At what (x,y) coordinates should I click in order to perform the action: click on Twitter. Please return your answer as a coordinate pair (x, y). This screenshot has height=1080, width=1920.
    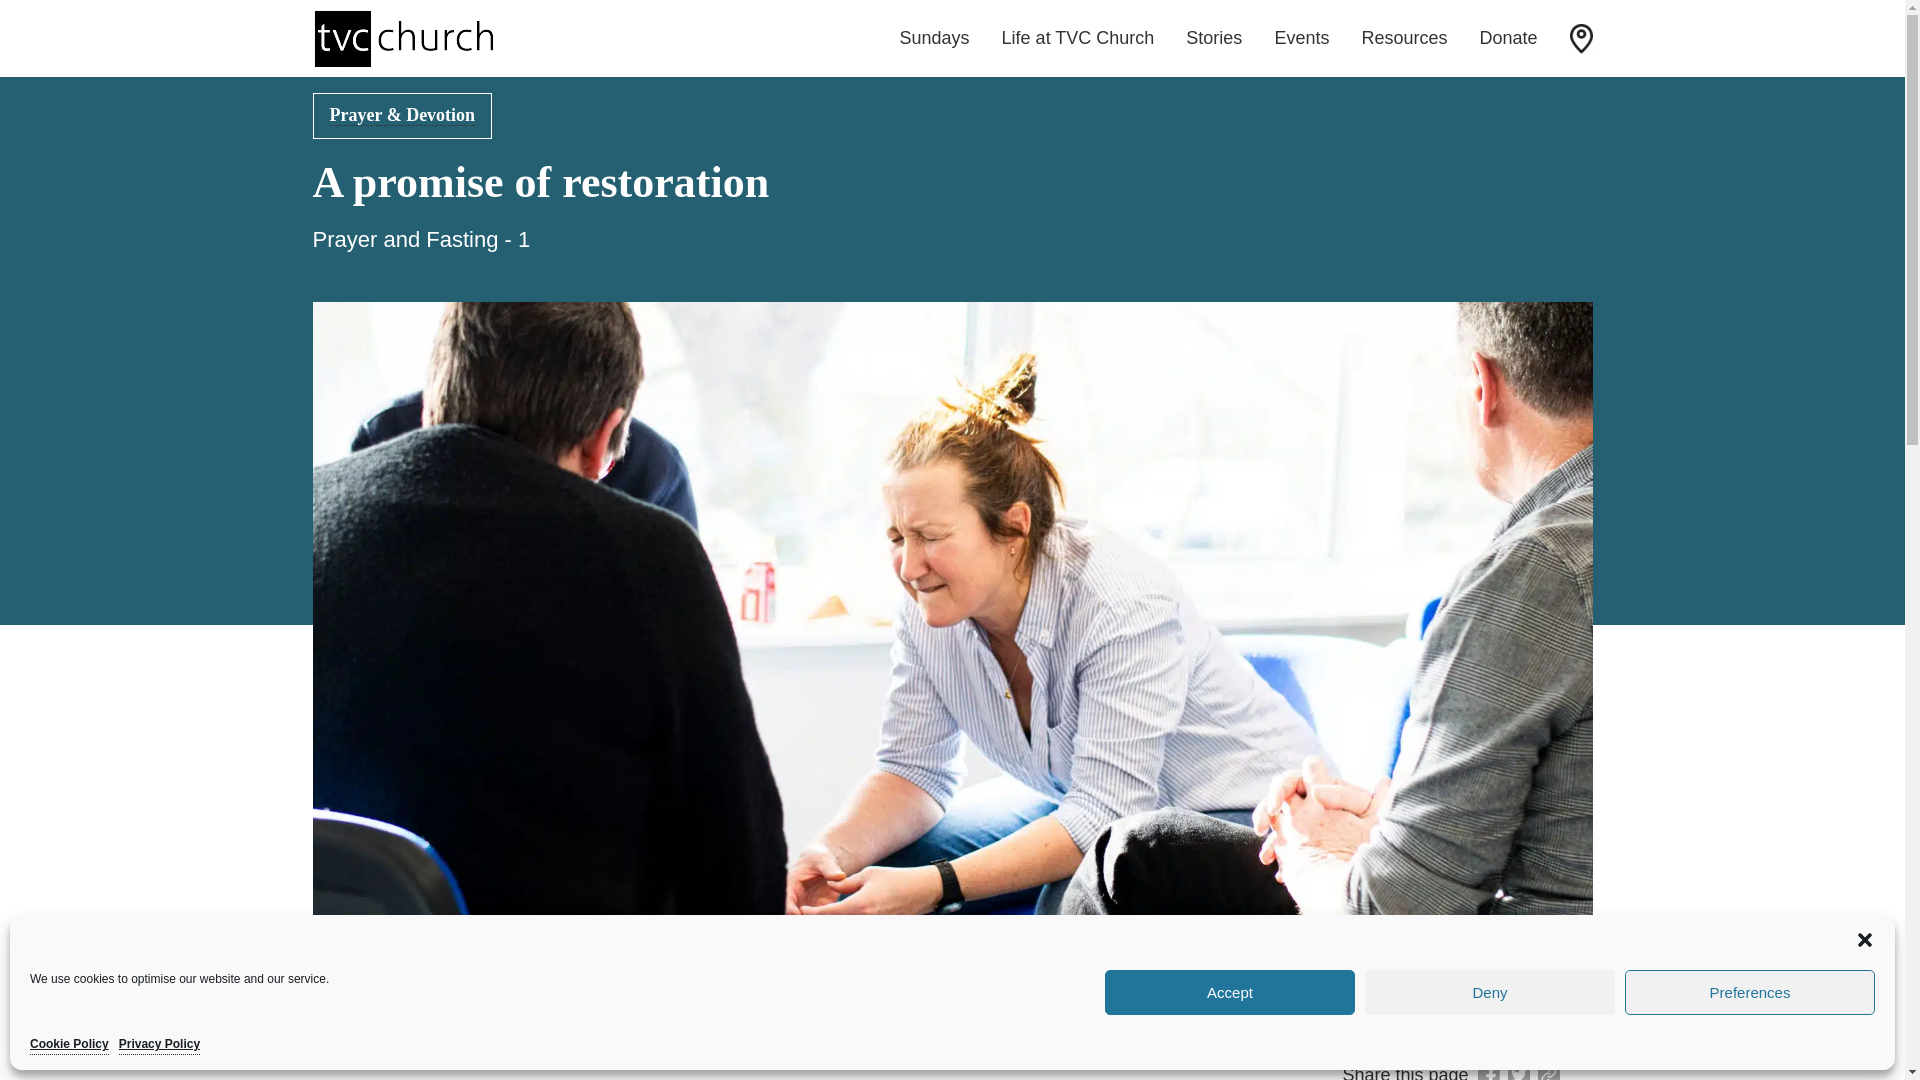
    Looking at the image, I should click on (1518, 1072).